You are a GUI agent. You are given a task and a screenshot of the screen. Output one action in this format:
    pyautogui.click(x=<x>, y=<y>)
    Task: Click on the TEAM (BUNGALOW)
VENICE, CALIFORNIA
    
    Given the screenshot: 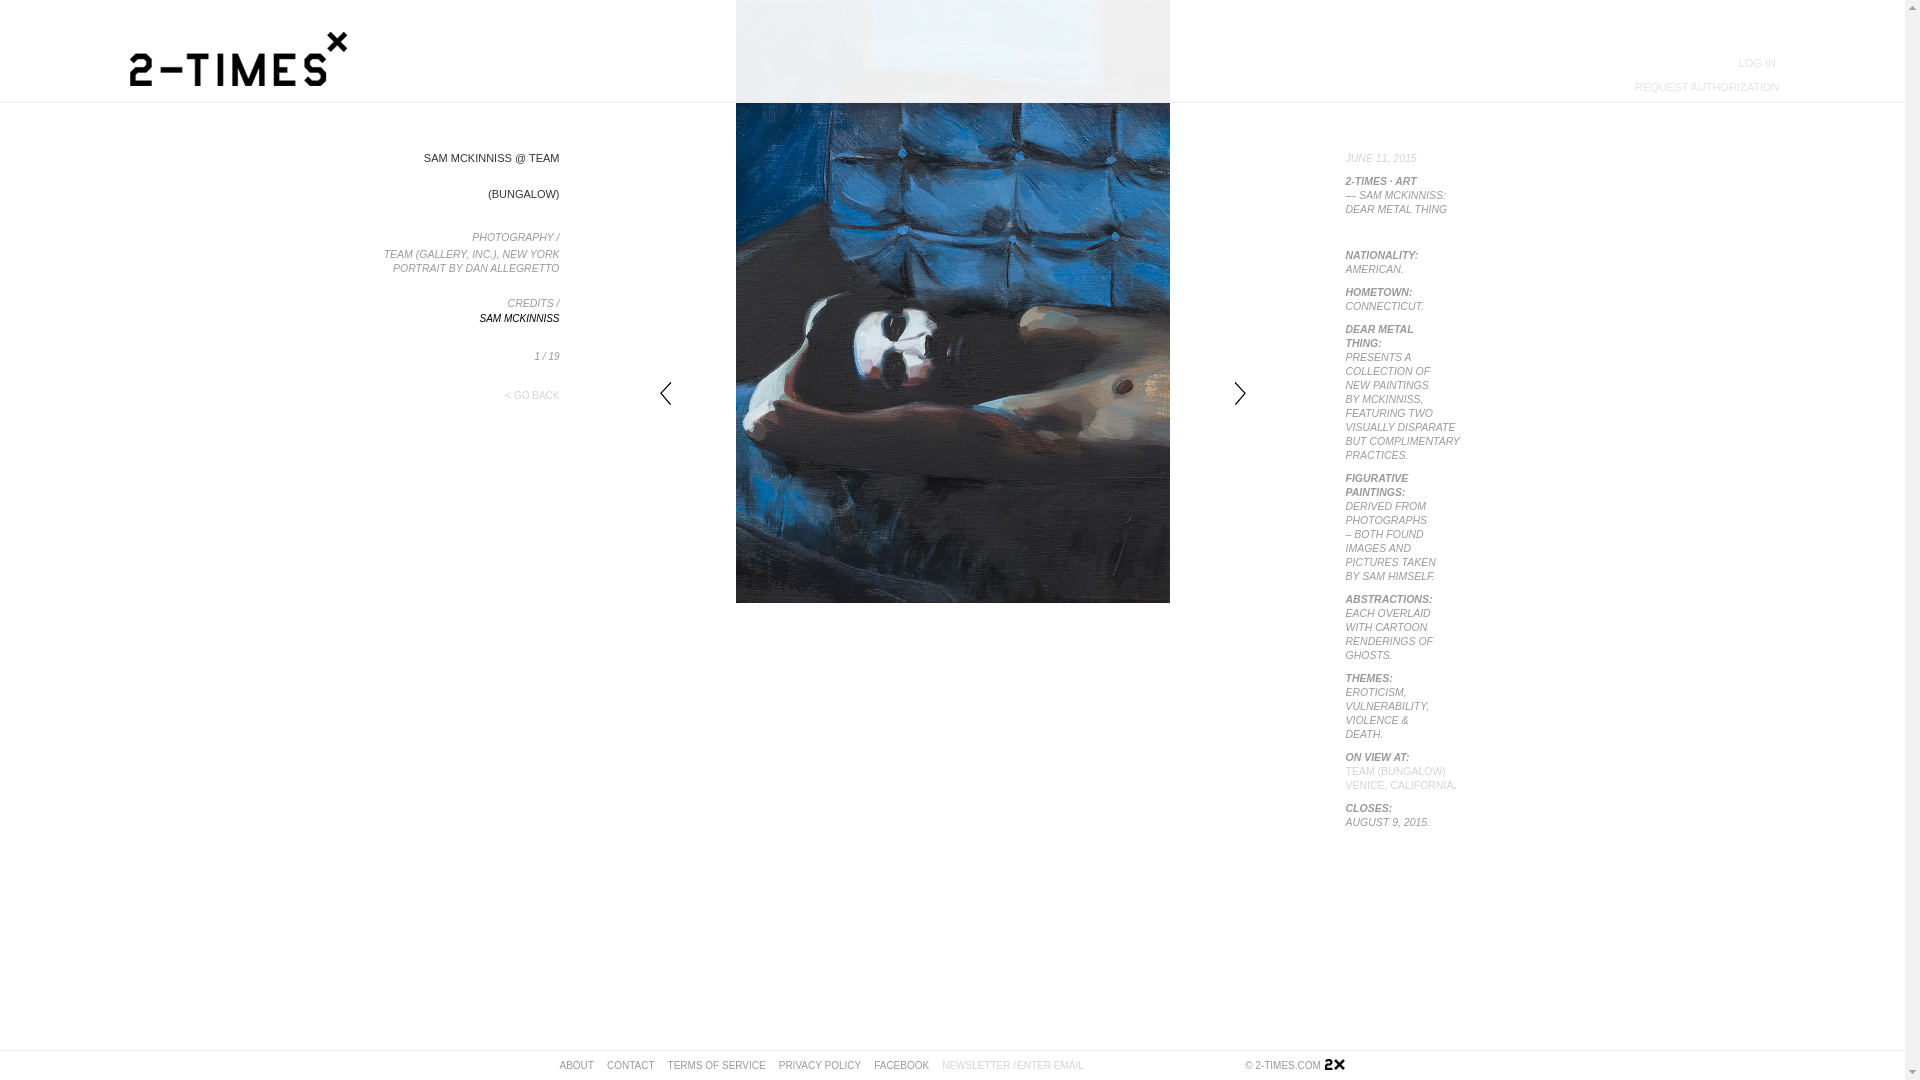 What is the action you would take?
    pyautogui.click(x=1400, y=778)
    